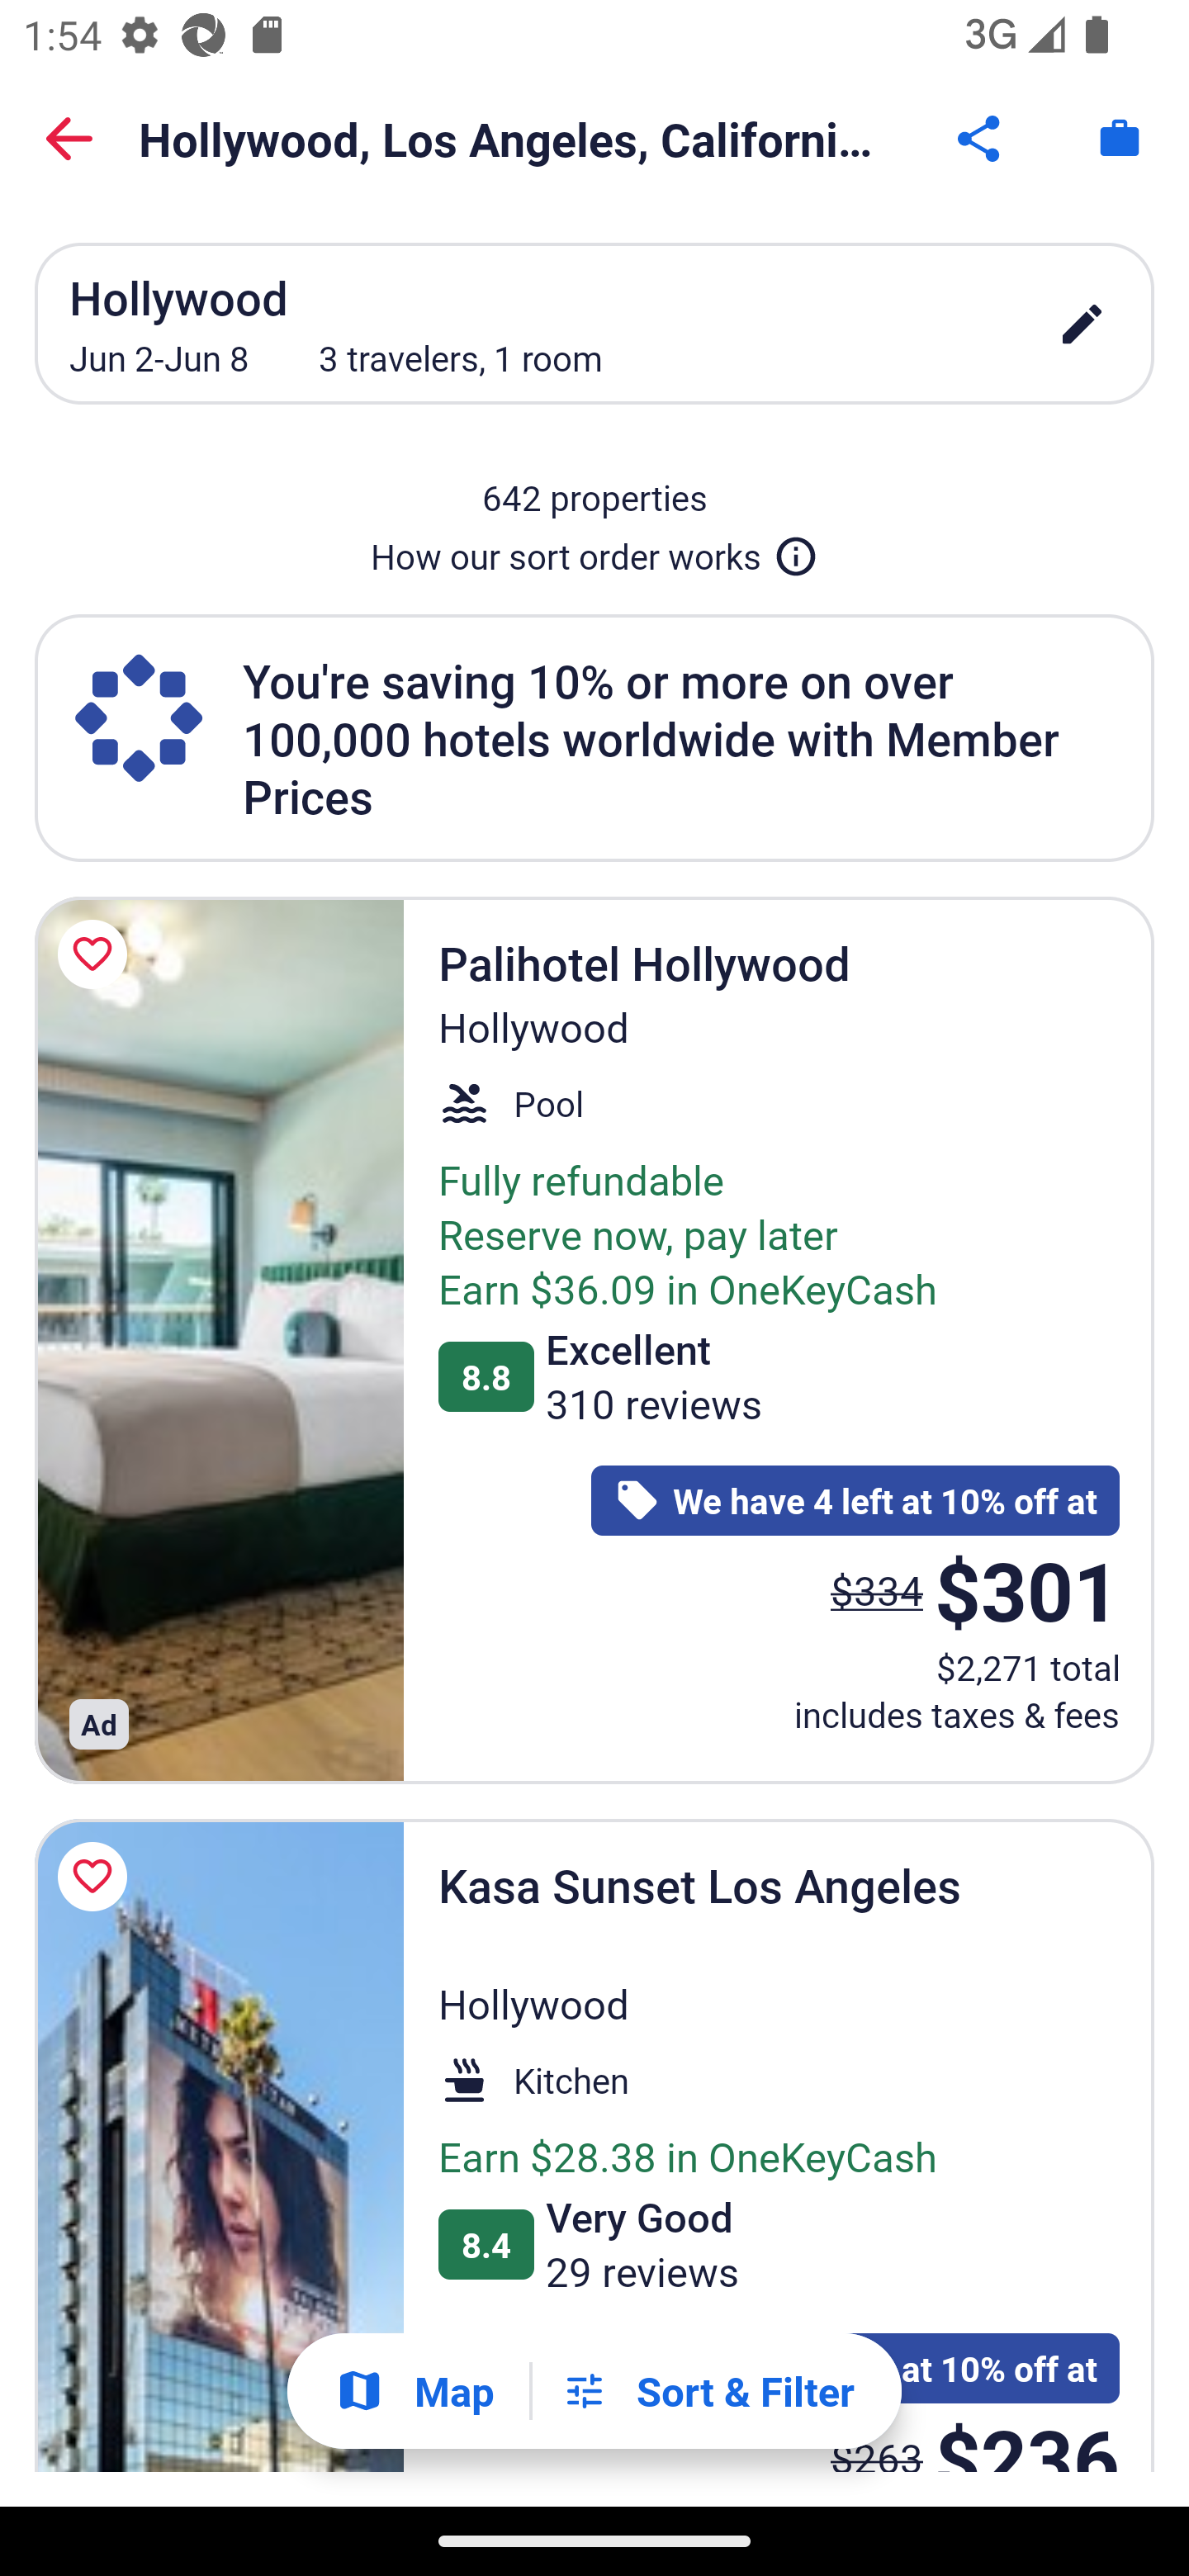 The image size is (1189, 2576). I want to click on Show map Map Show map Button, so click(414, 2391).